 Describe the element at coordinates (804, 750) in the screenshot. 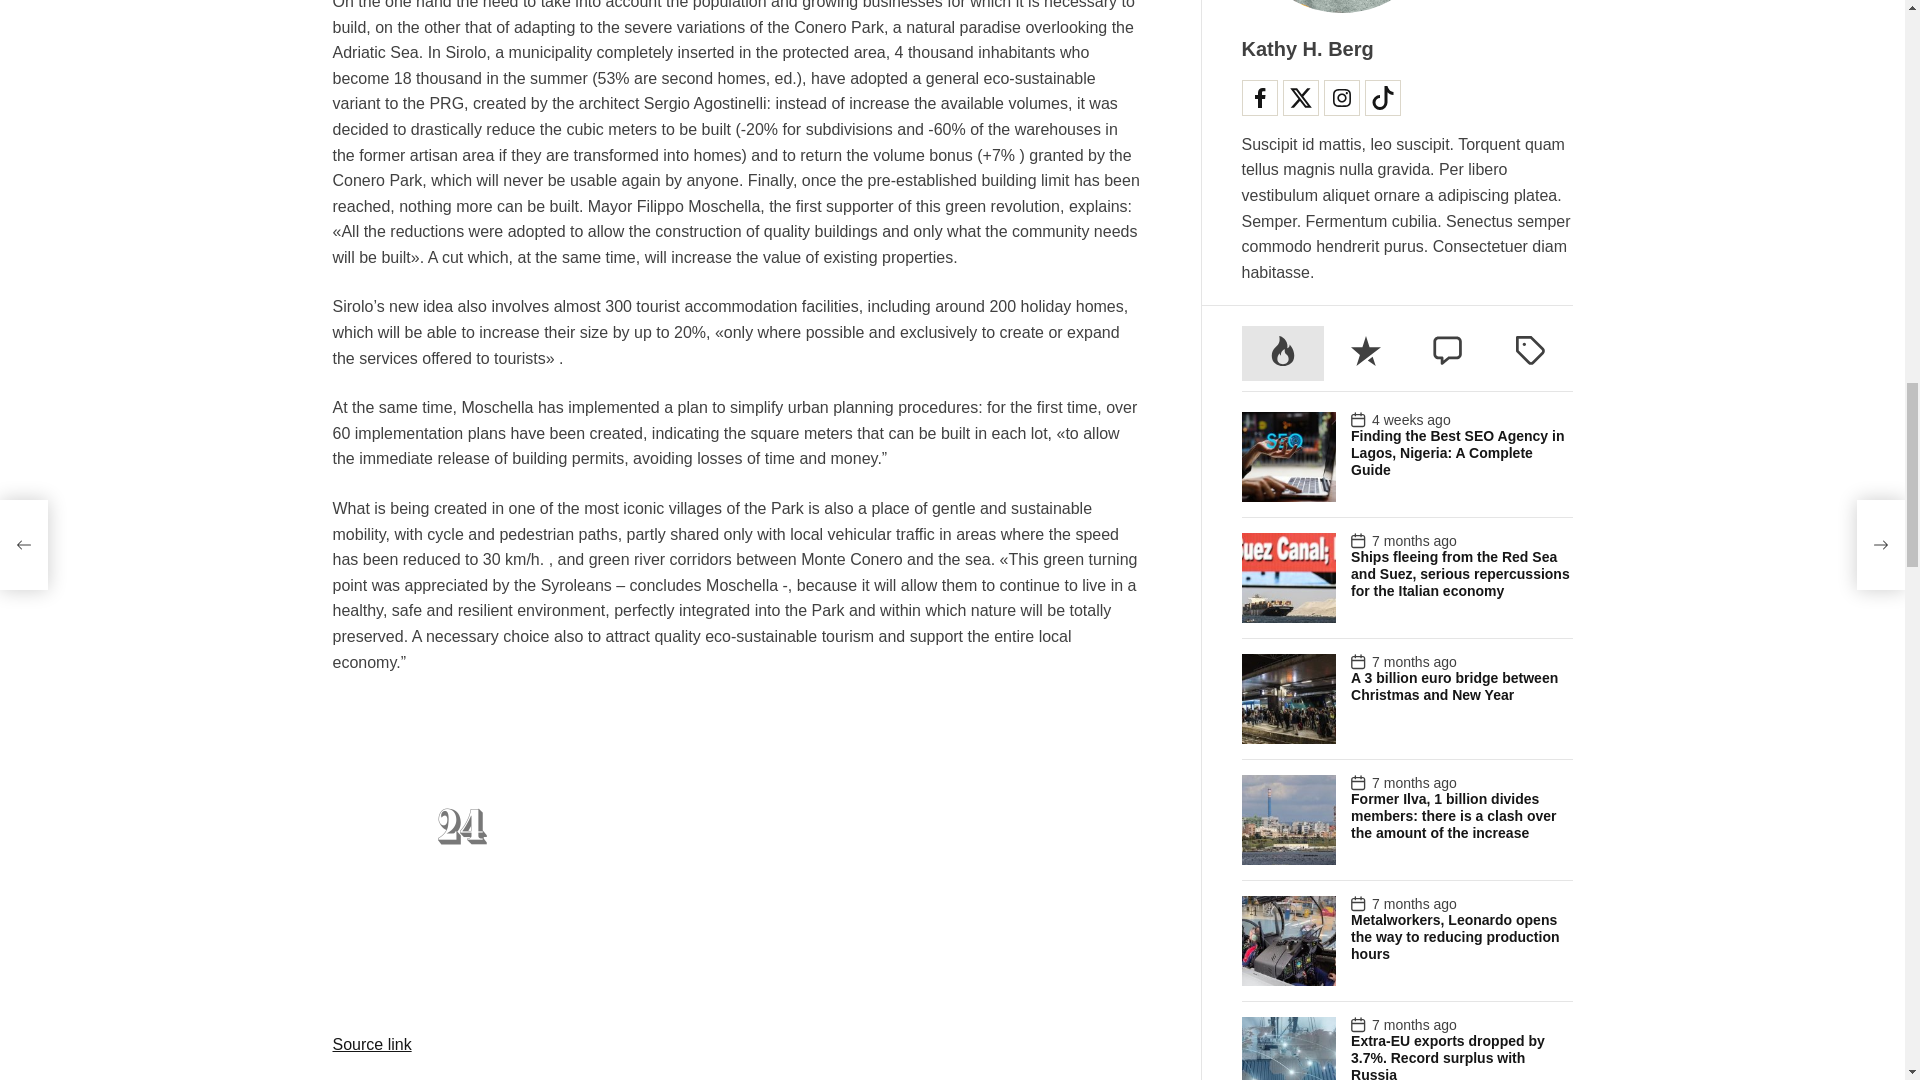

I see `admin` at that location.